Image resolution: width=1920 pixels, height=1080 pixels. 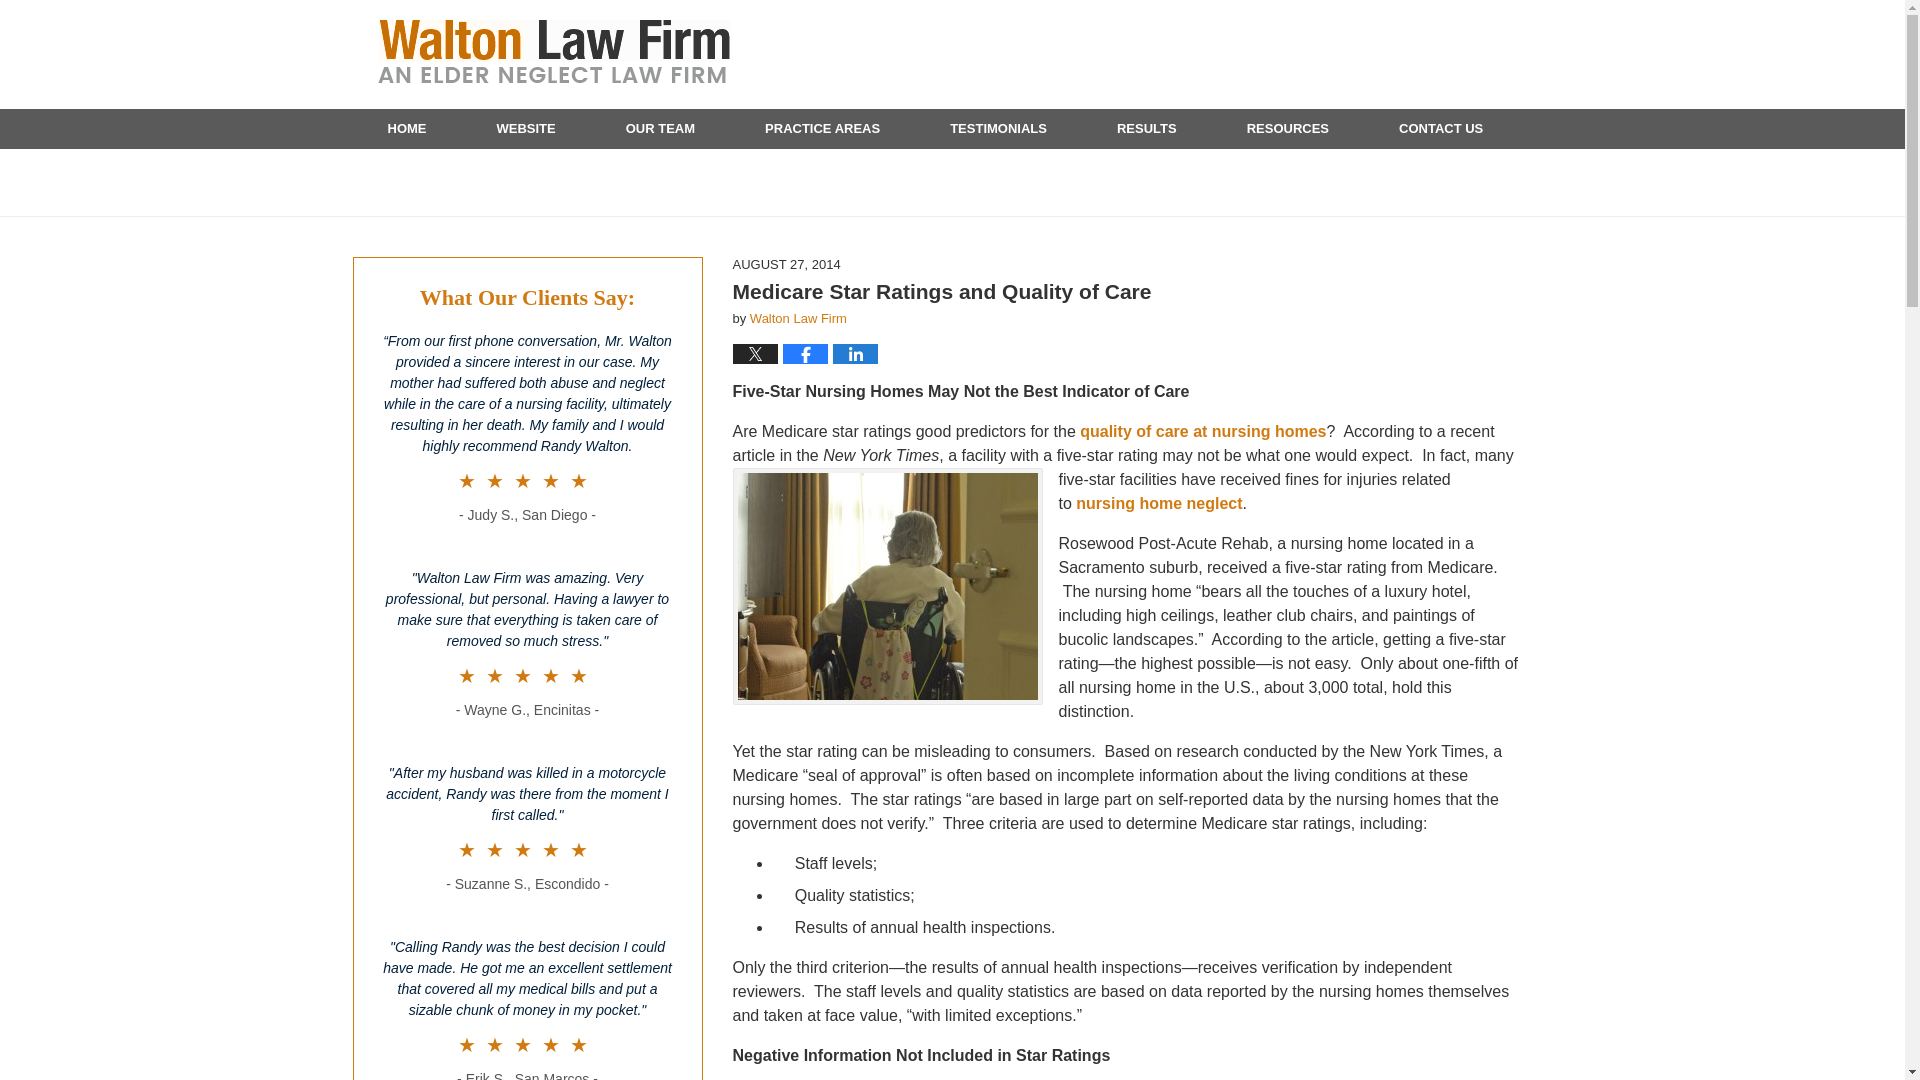 I want to click on PRACTICE AREAS, so click(x=822, y=129).